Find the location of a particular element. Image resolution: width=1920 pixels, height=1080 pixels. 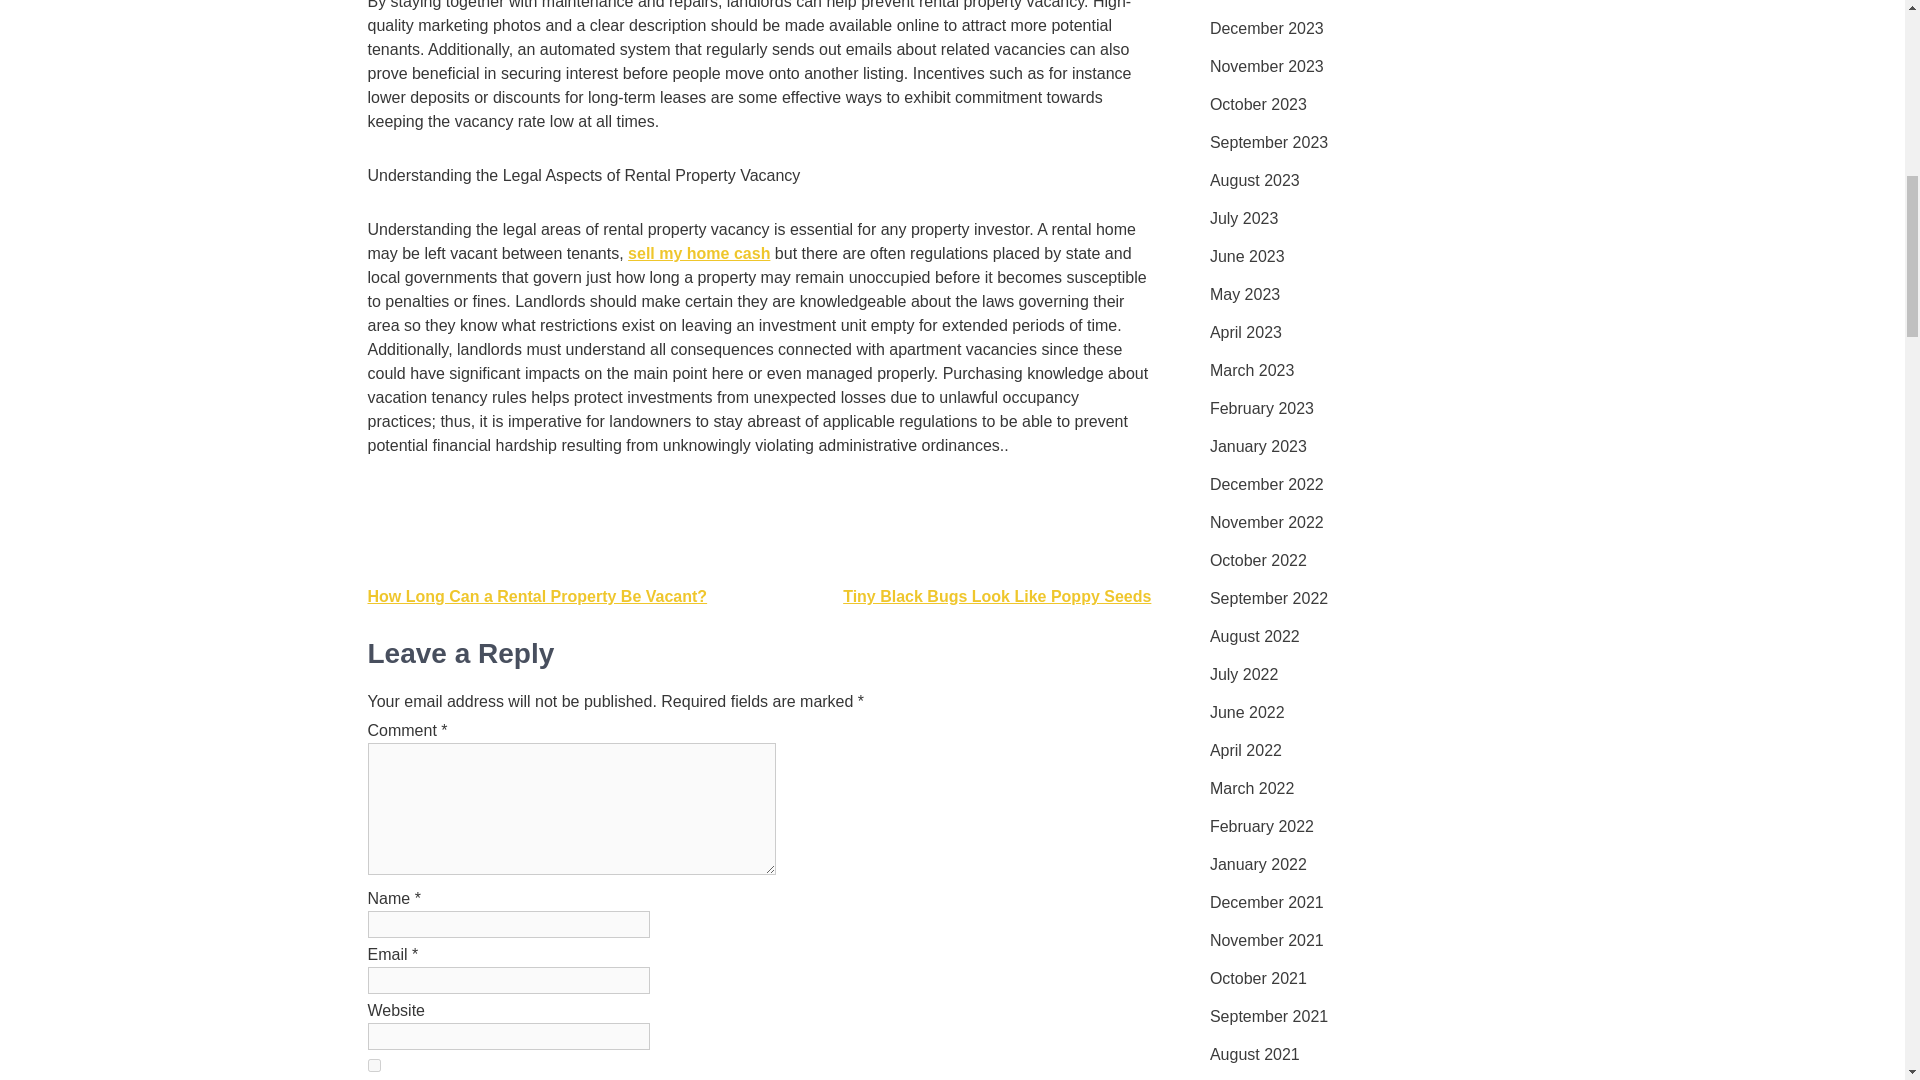

How Long Can a Rental Property Be Vacant? is located at coordinates (538, 596).